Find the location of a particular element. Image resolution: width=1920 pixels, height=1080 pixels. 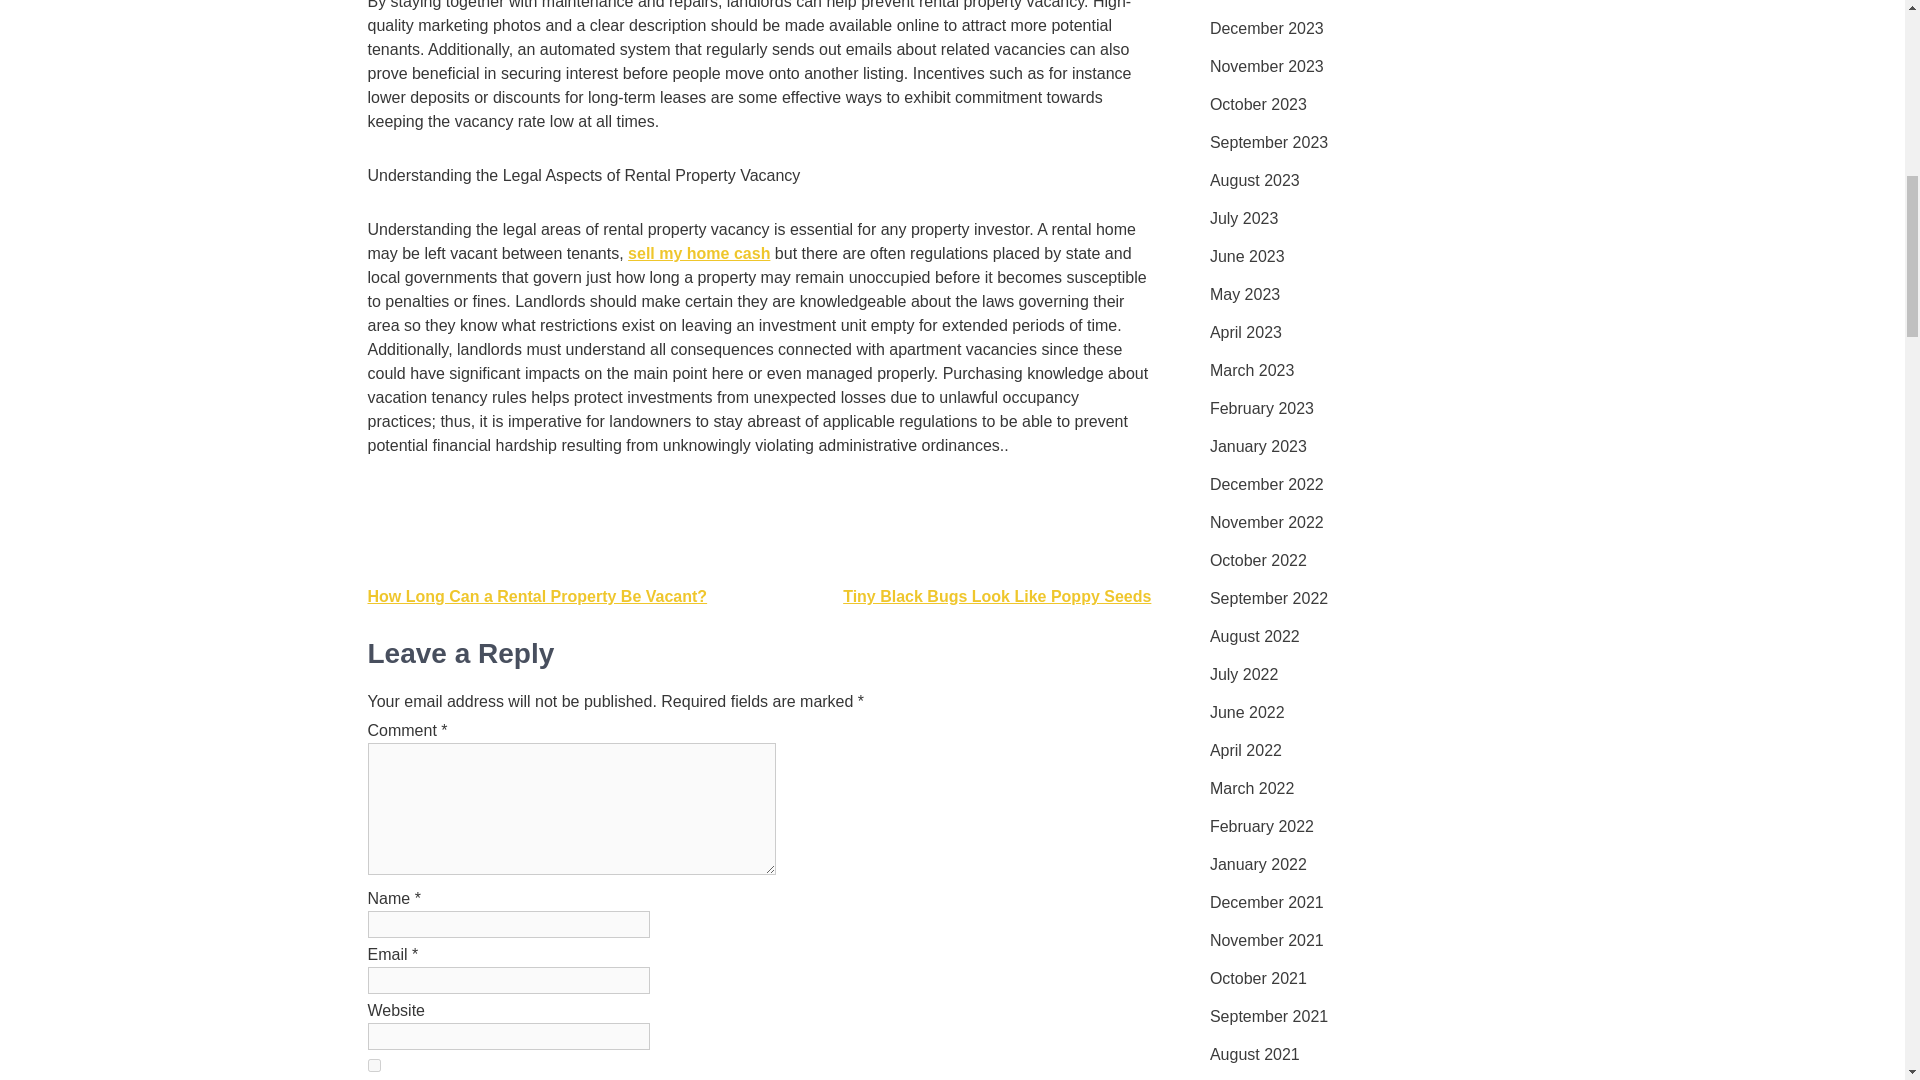

How Long Can a Rental Property Be Vacant? is located at coordinates (538, 596).